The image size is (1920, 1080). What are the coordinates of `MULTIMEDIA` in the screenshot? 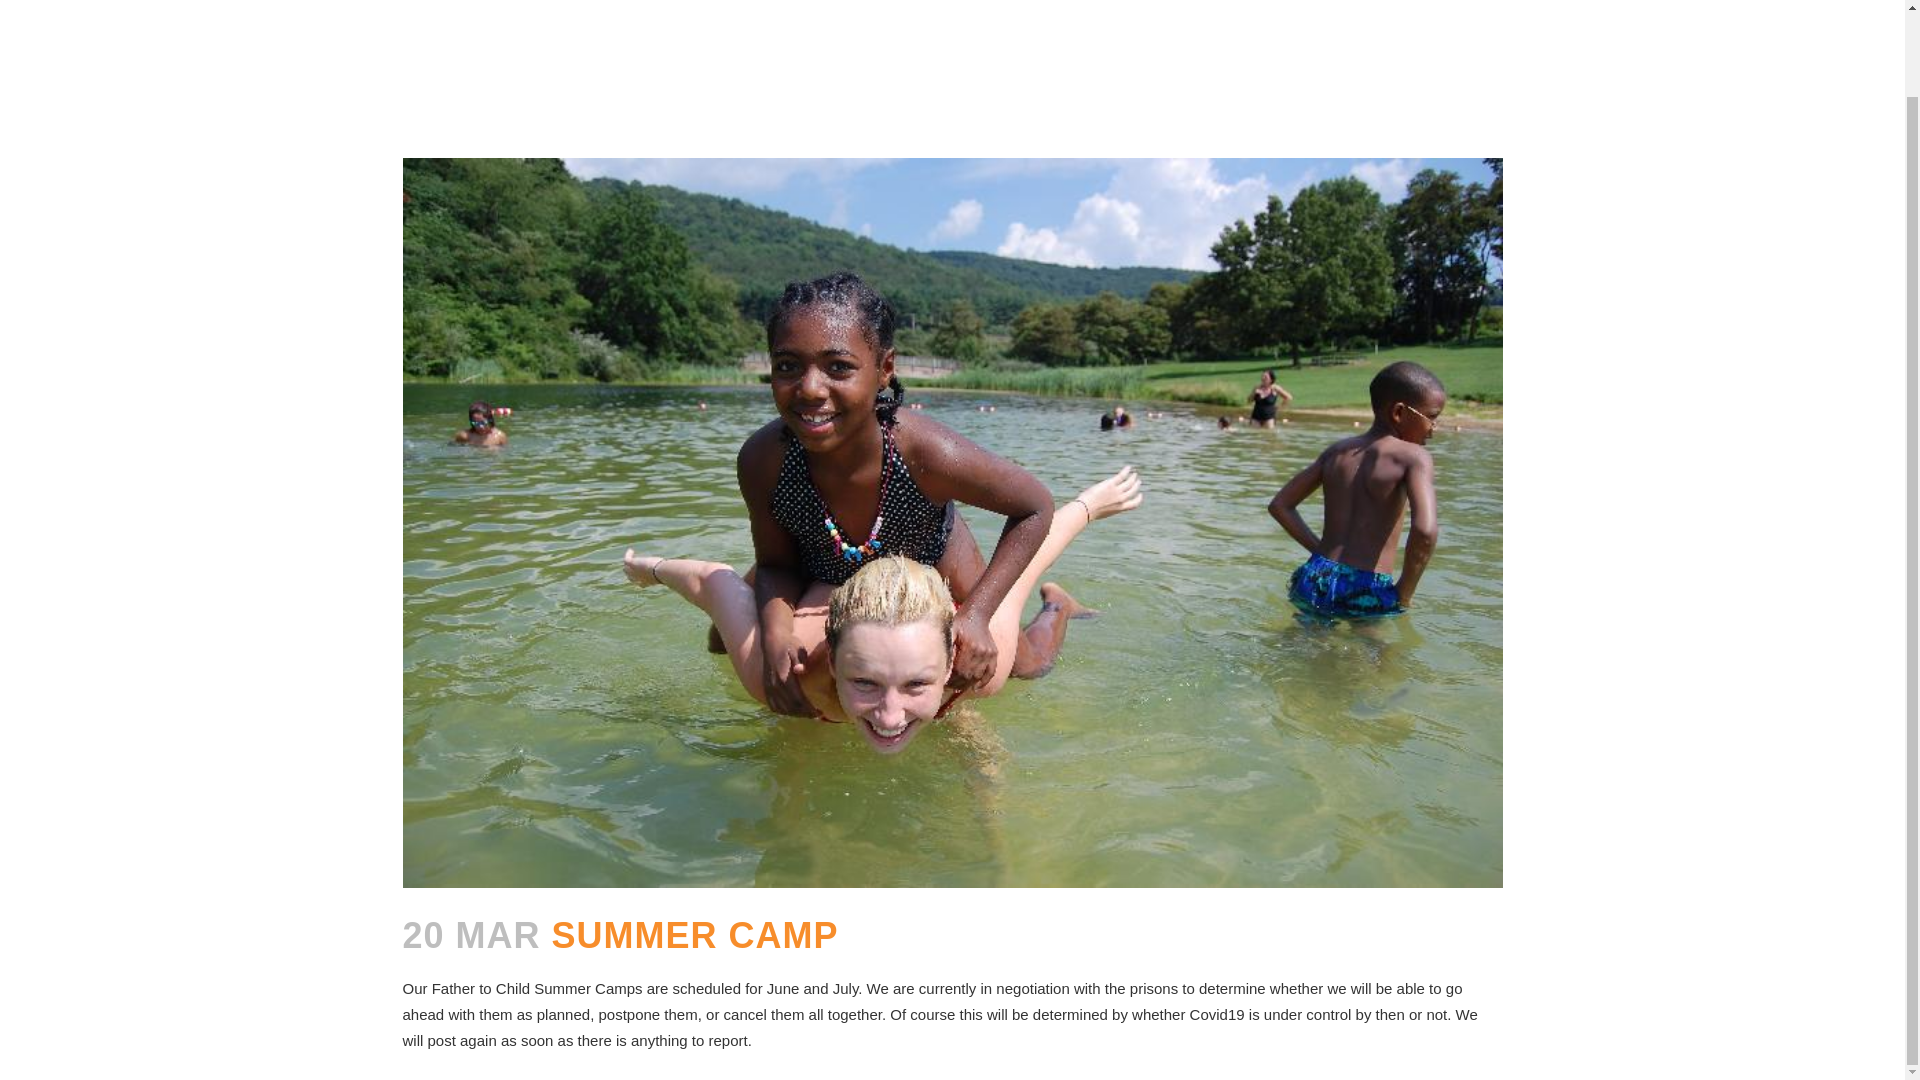 It's located at (1178, 16).